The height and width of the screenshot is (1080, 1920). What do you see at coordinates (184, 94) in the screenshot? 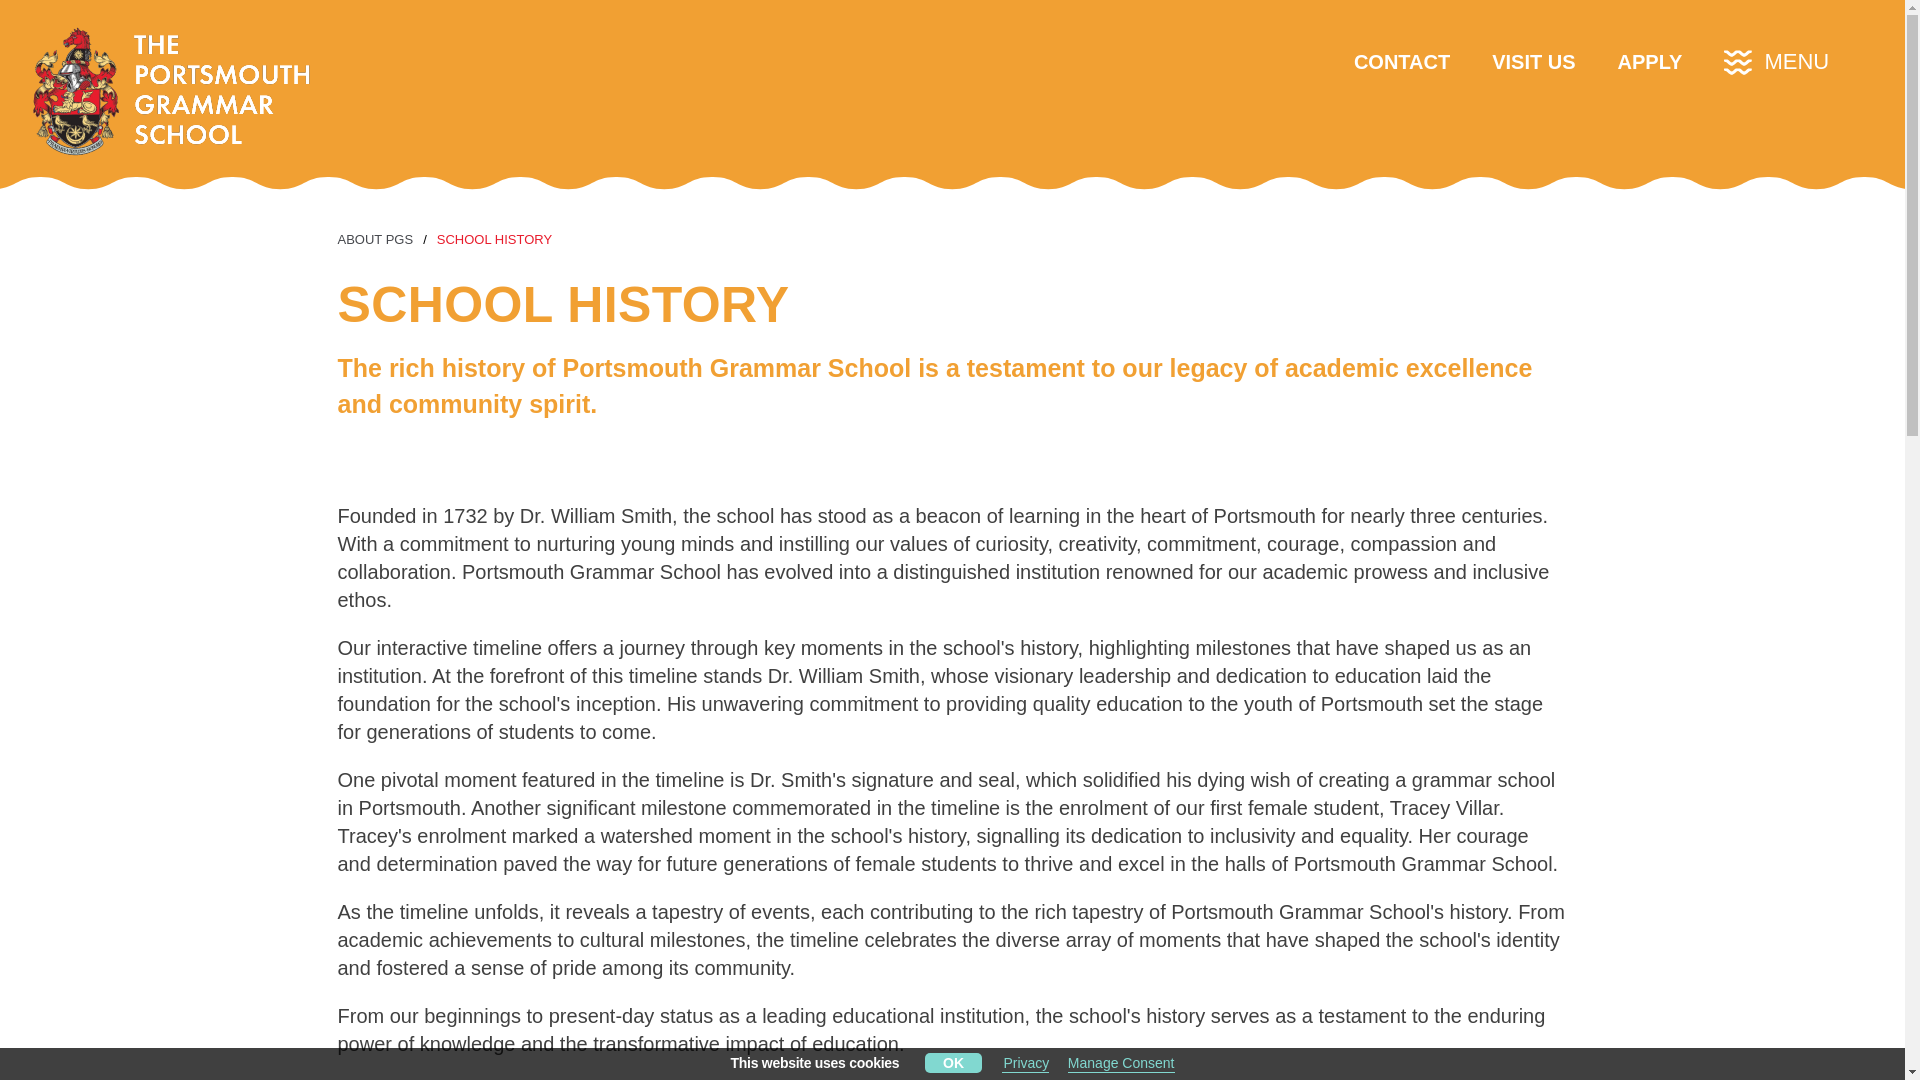
I see `The Portsmouth Grammar School` at bounding box center [184, 94].